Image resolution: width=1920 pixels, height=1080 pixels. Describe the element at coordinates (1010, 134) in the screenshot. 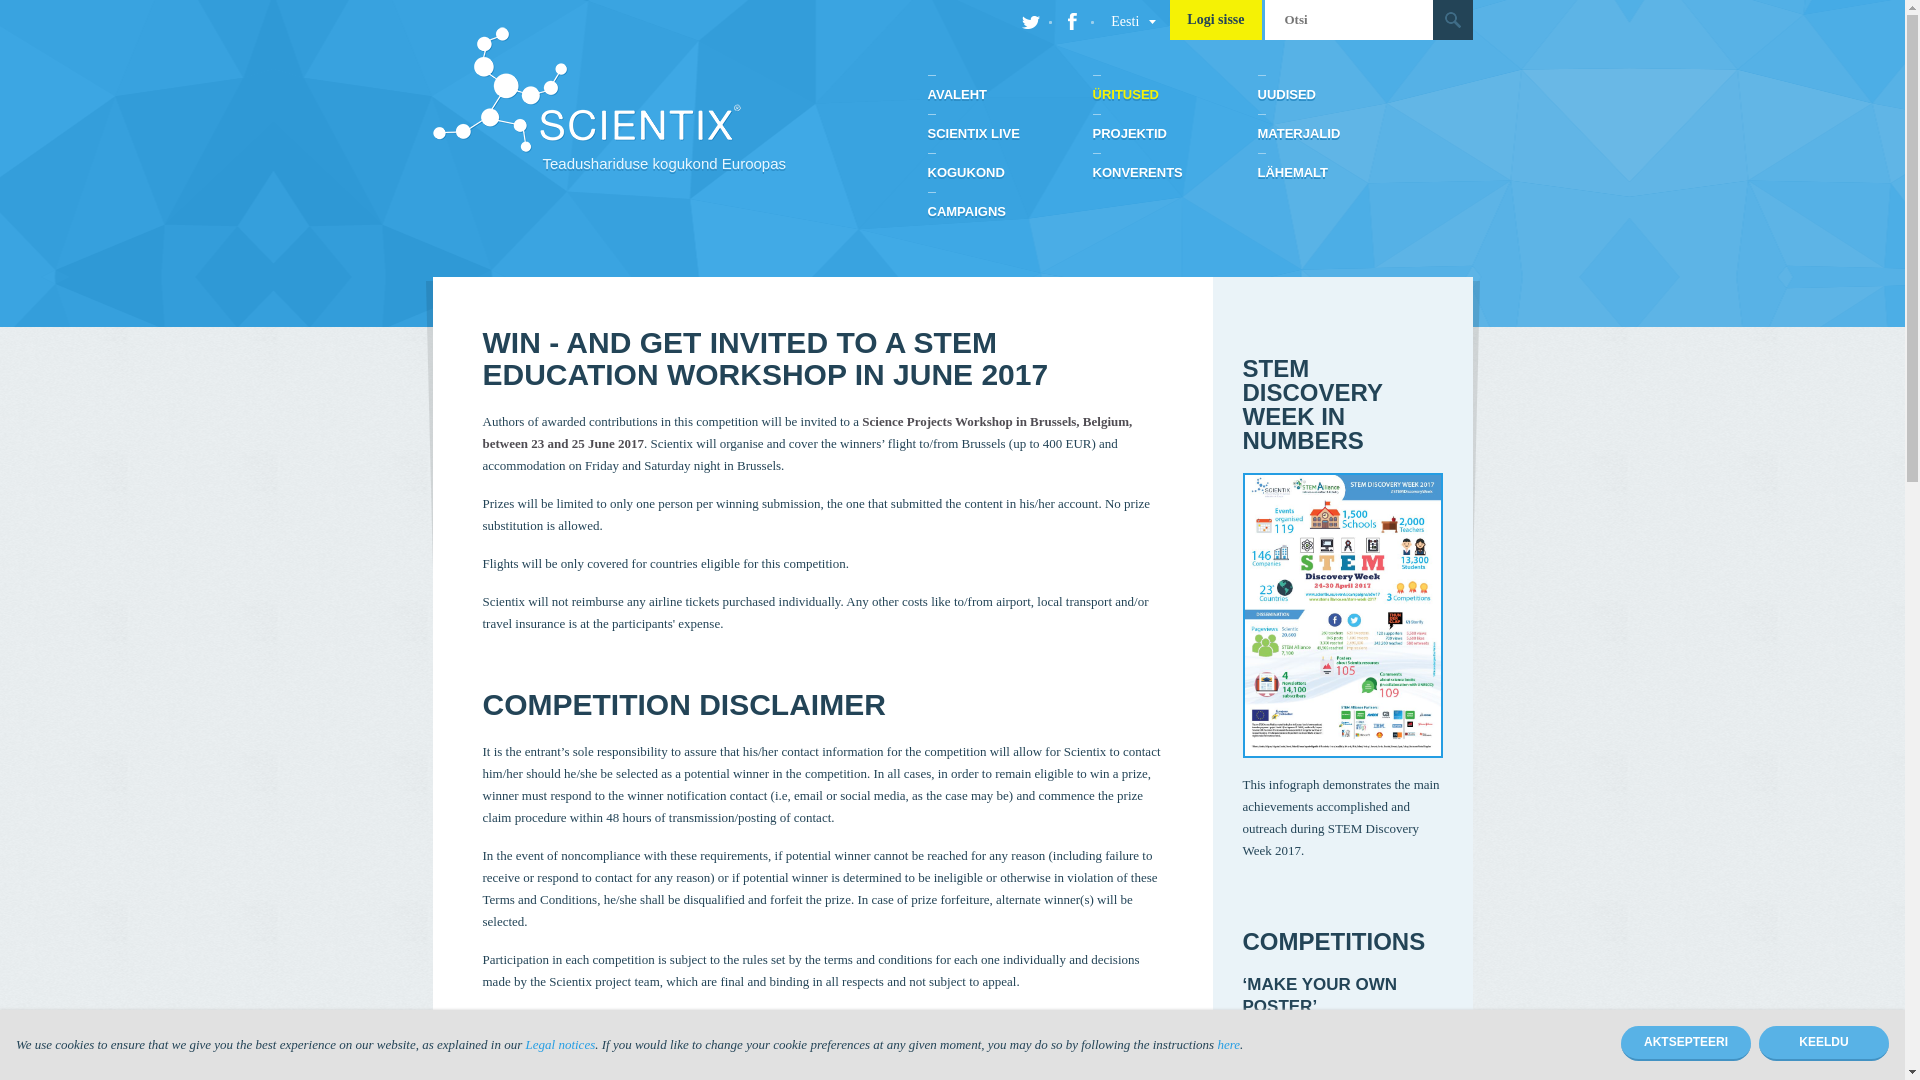

I see `SCIENTIX LIVE` at that location.